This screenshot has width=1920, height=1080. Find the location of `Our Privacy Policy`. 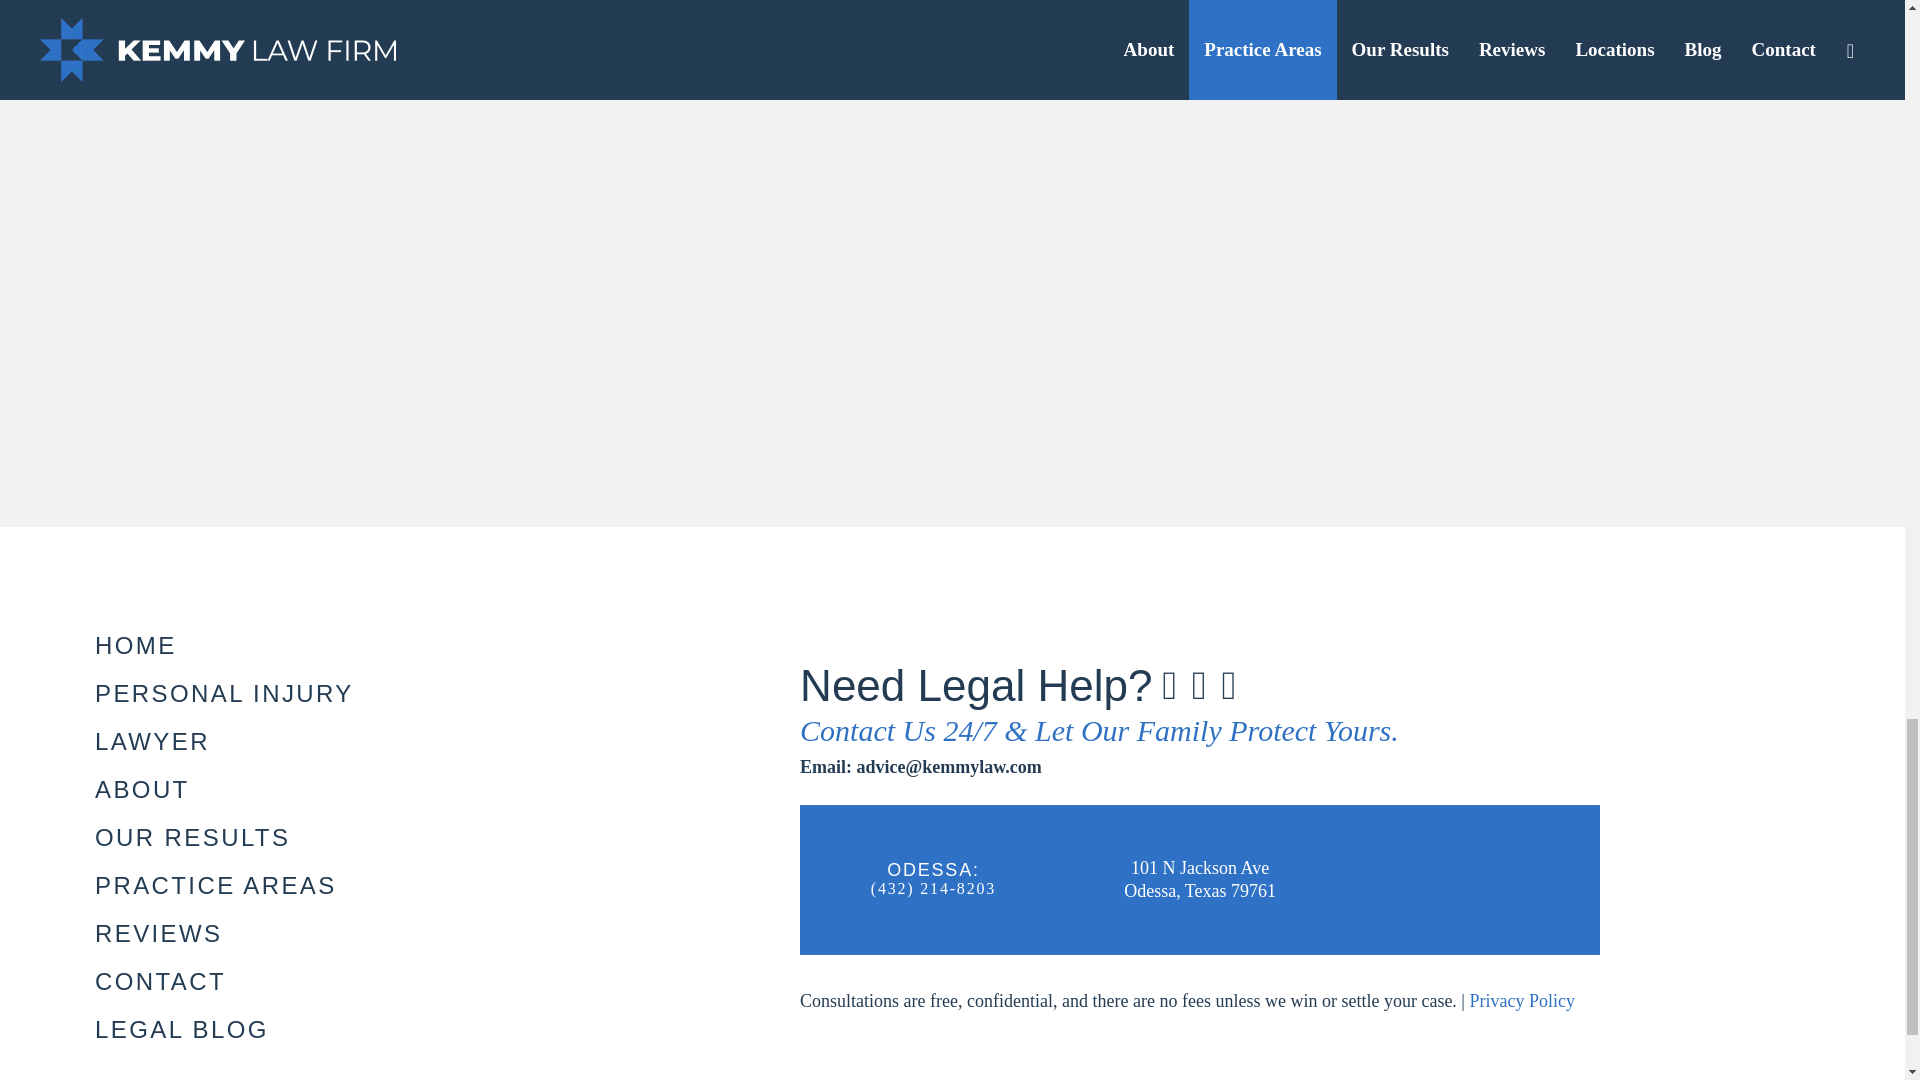

Our Privacy Policy is located at coordinates (1521, 1000).